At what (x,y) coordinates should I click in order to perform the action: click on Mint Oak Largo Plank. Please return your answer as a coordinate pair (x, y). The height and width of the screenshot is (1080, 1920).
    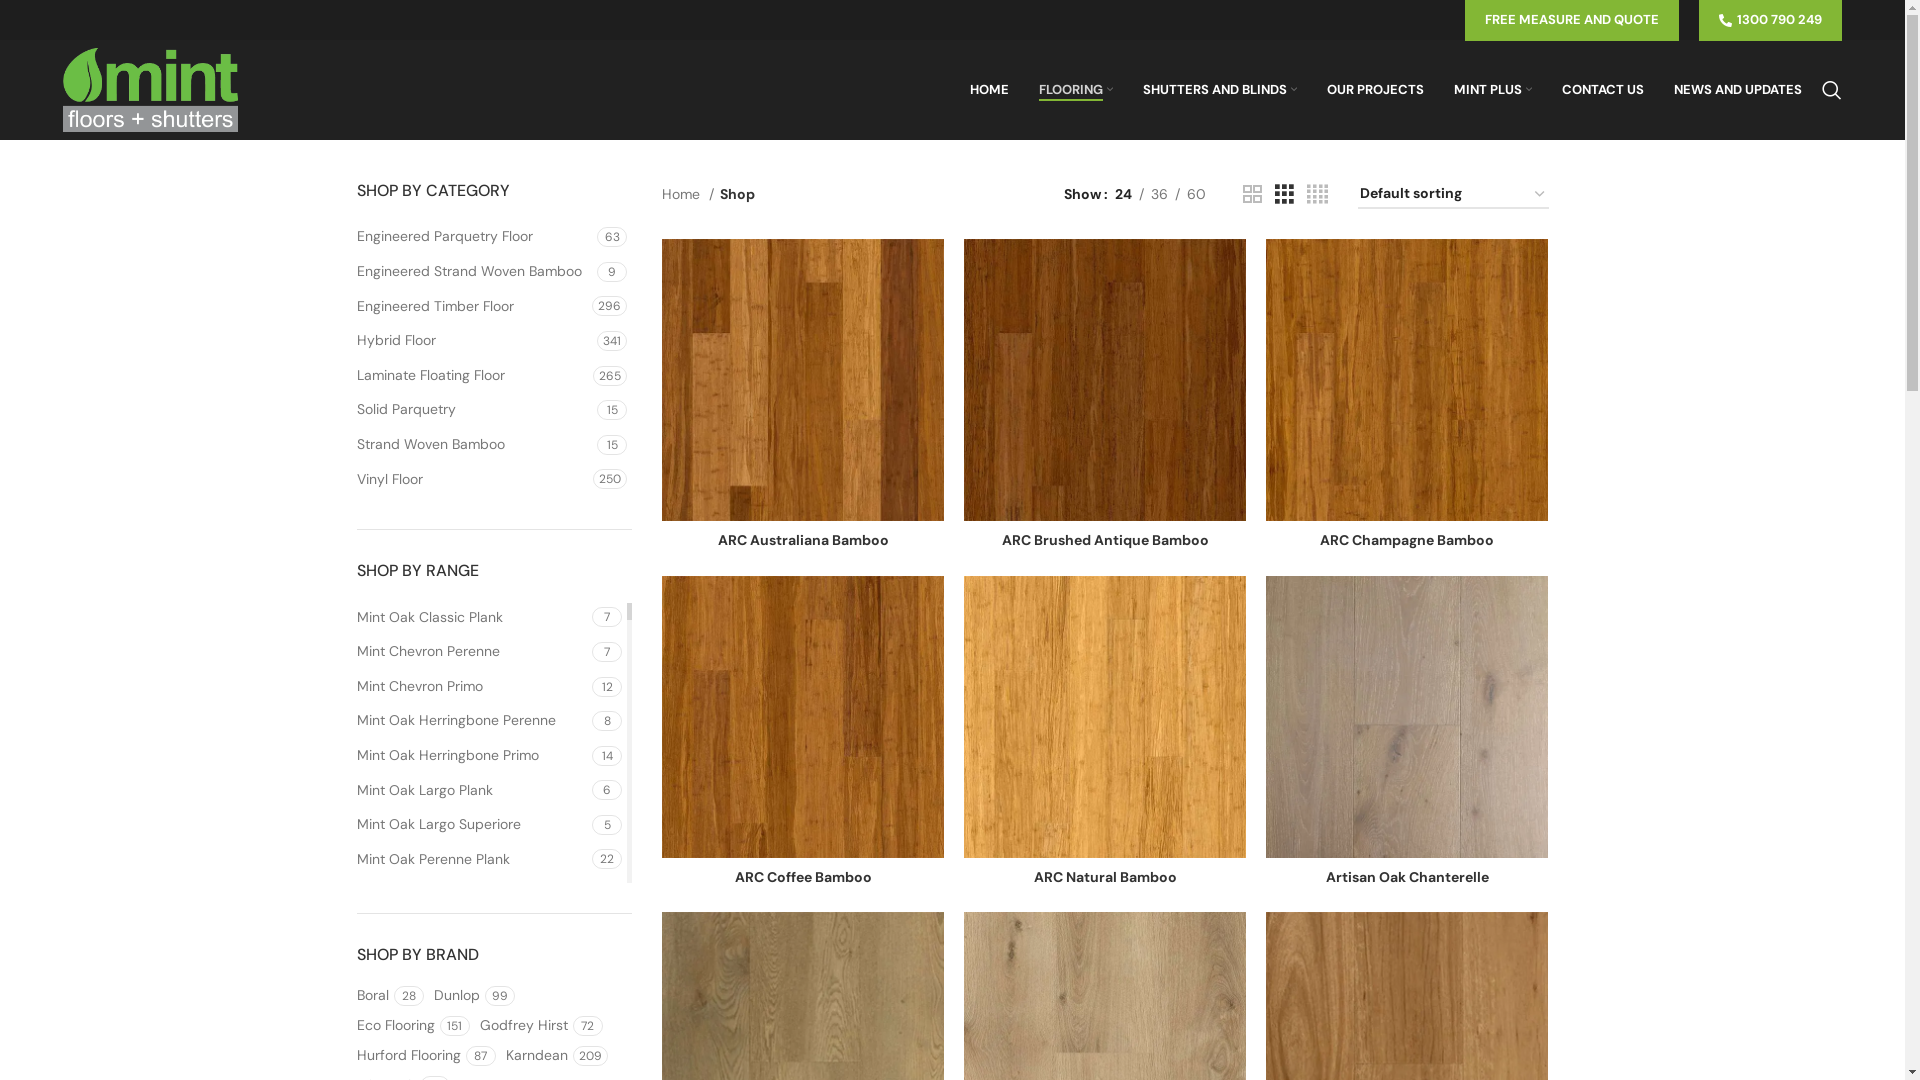
    Looking at the image, I should click on (472, 791).